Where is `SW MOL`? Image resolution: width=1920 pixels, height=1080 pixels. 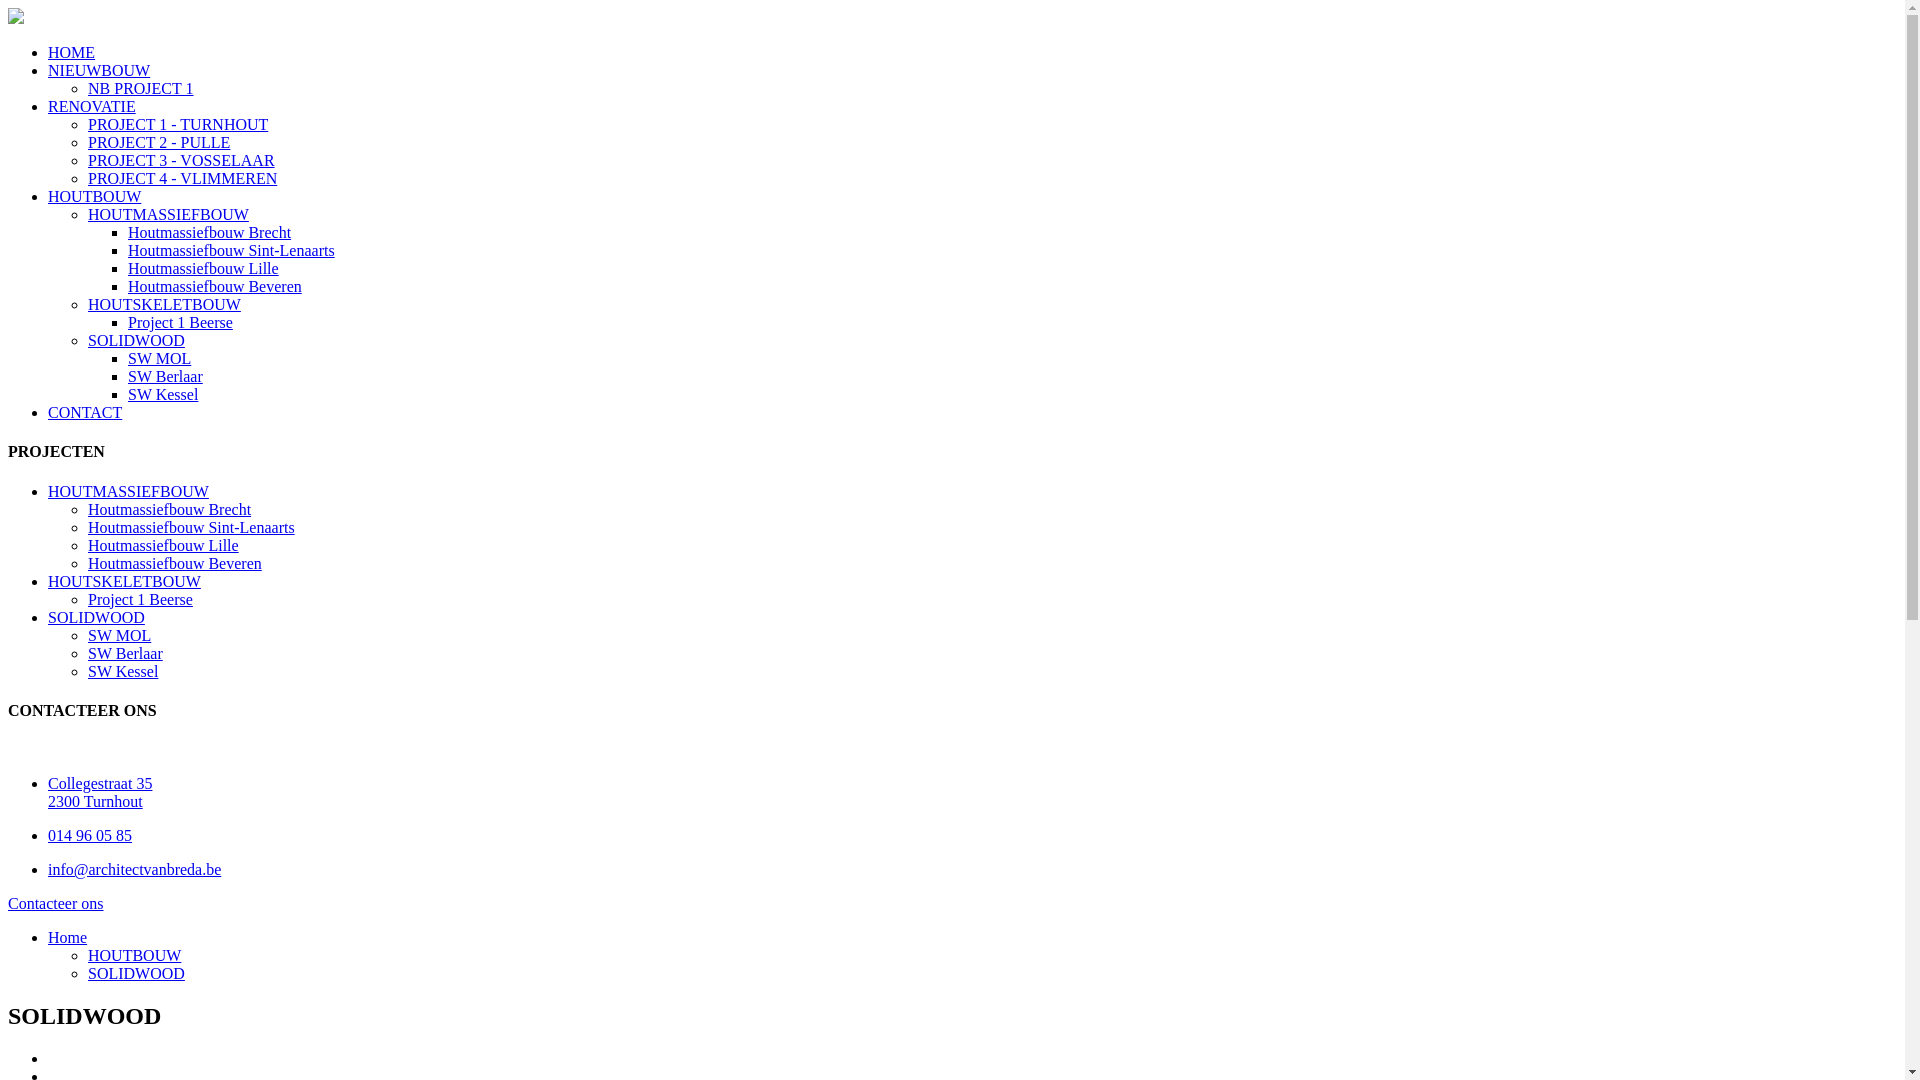 SW MOL is located at coordinates (120, 636).